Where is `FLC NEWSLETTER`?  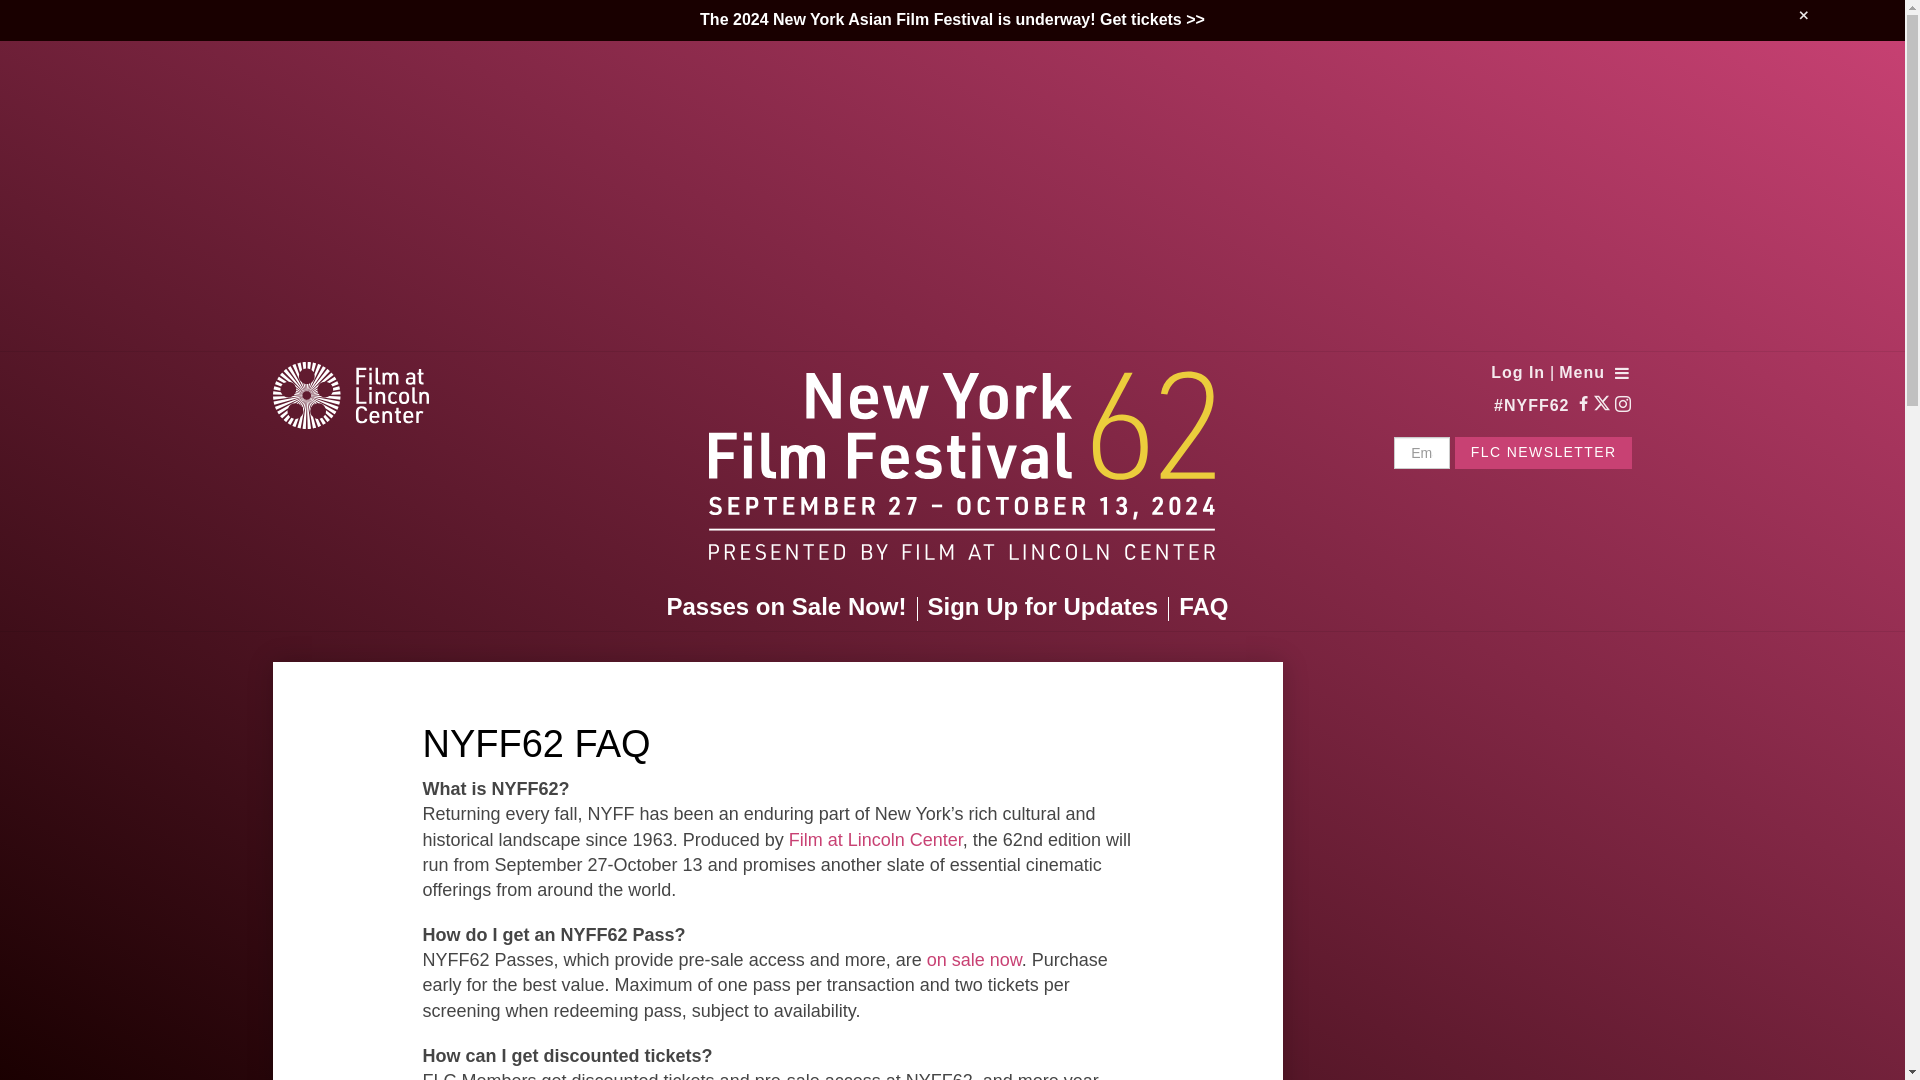
FLC NEWSLETTER is located at coordinates (1544, 452).